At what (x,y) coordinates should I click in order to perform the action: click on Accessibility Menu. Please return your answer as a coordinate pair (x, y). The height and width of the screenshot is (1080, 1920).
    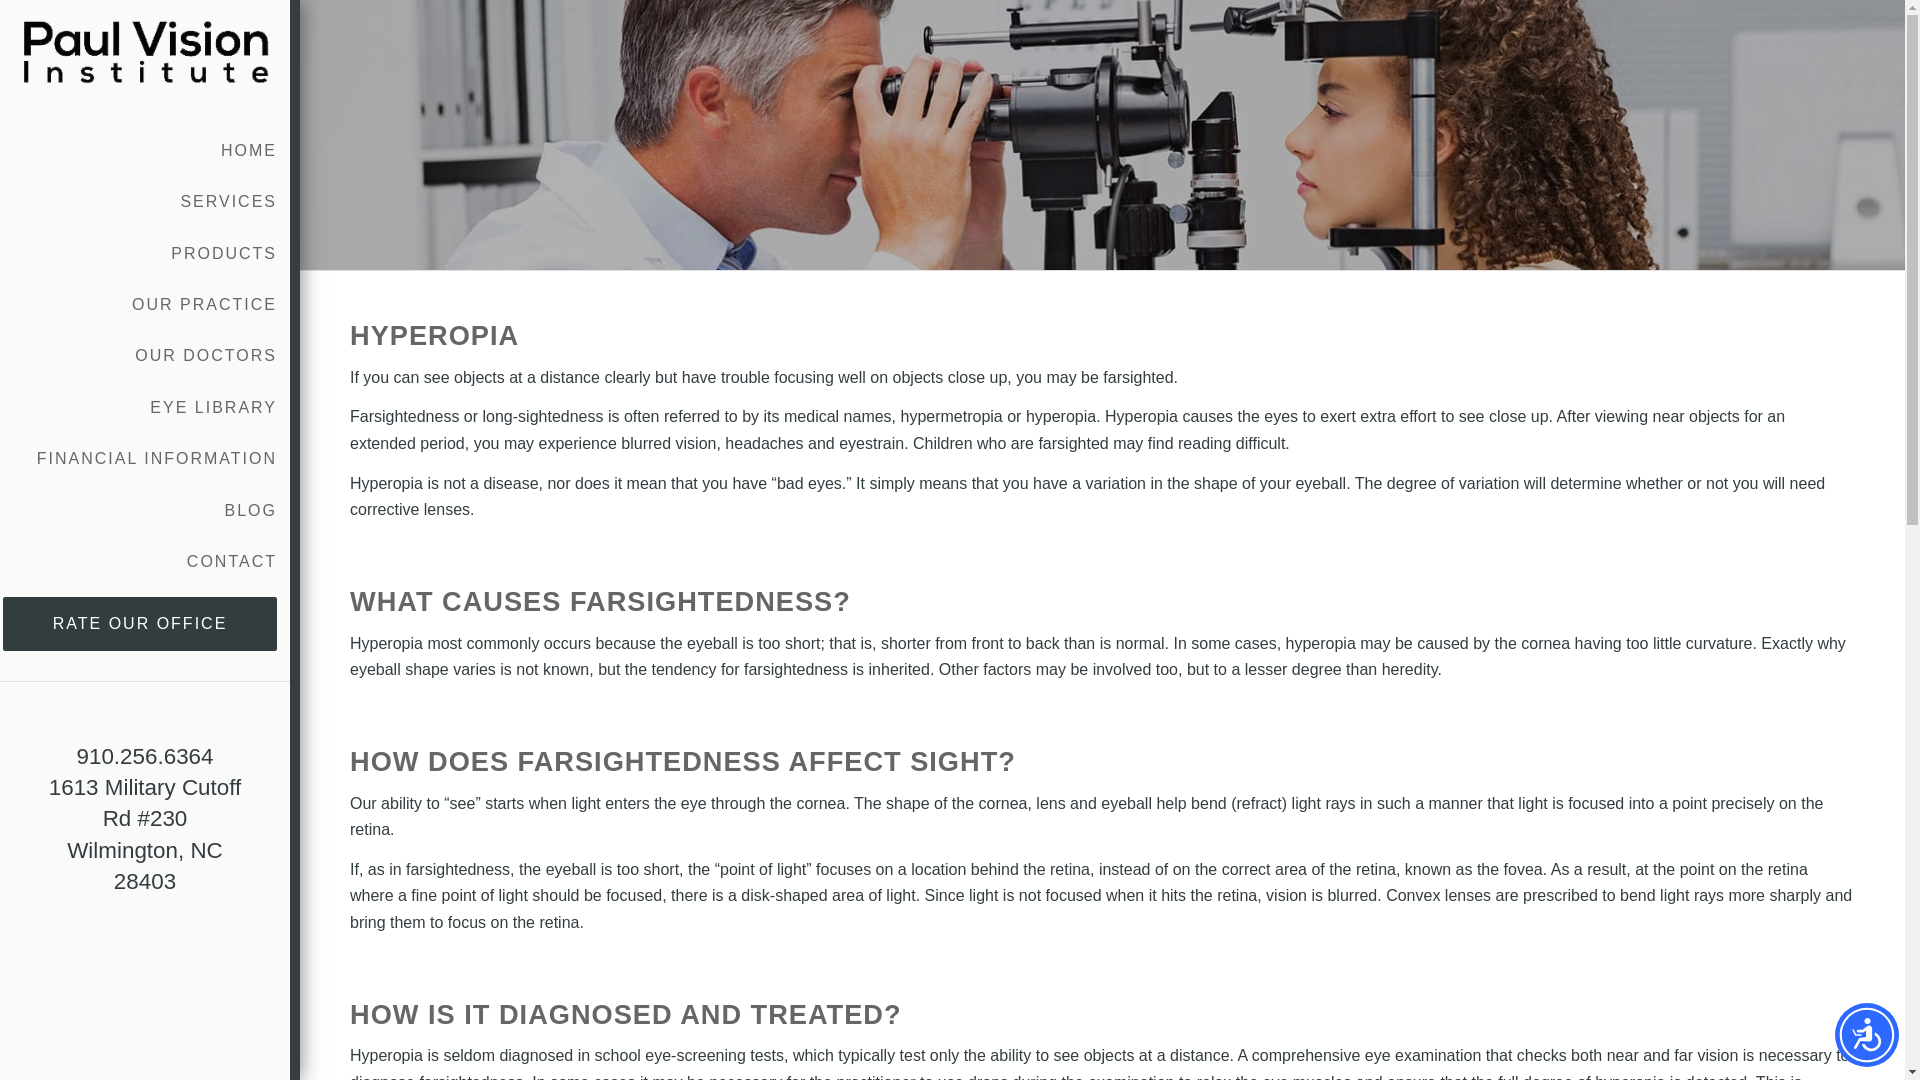
    Looking at the image, I should click on (1866, 1035).